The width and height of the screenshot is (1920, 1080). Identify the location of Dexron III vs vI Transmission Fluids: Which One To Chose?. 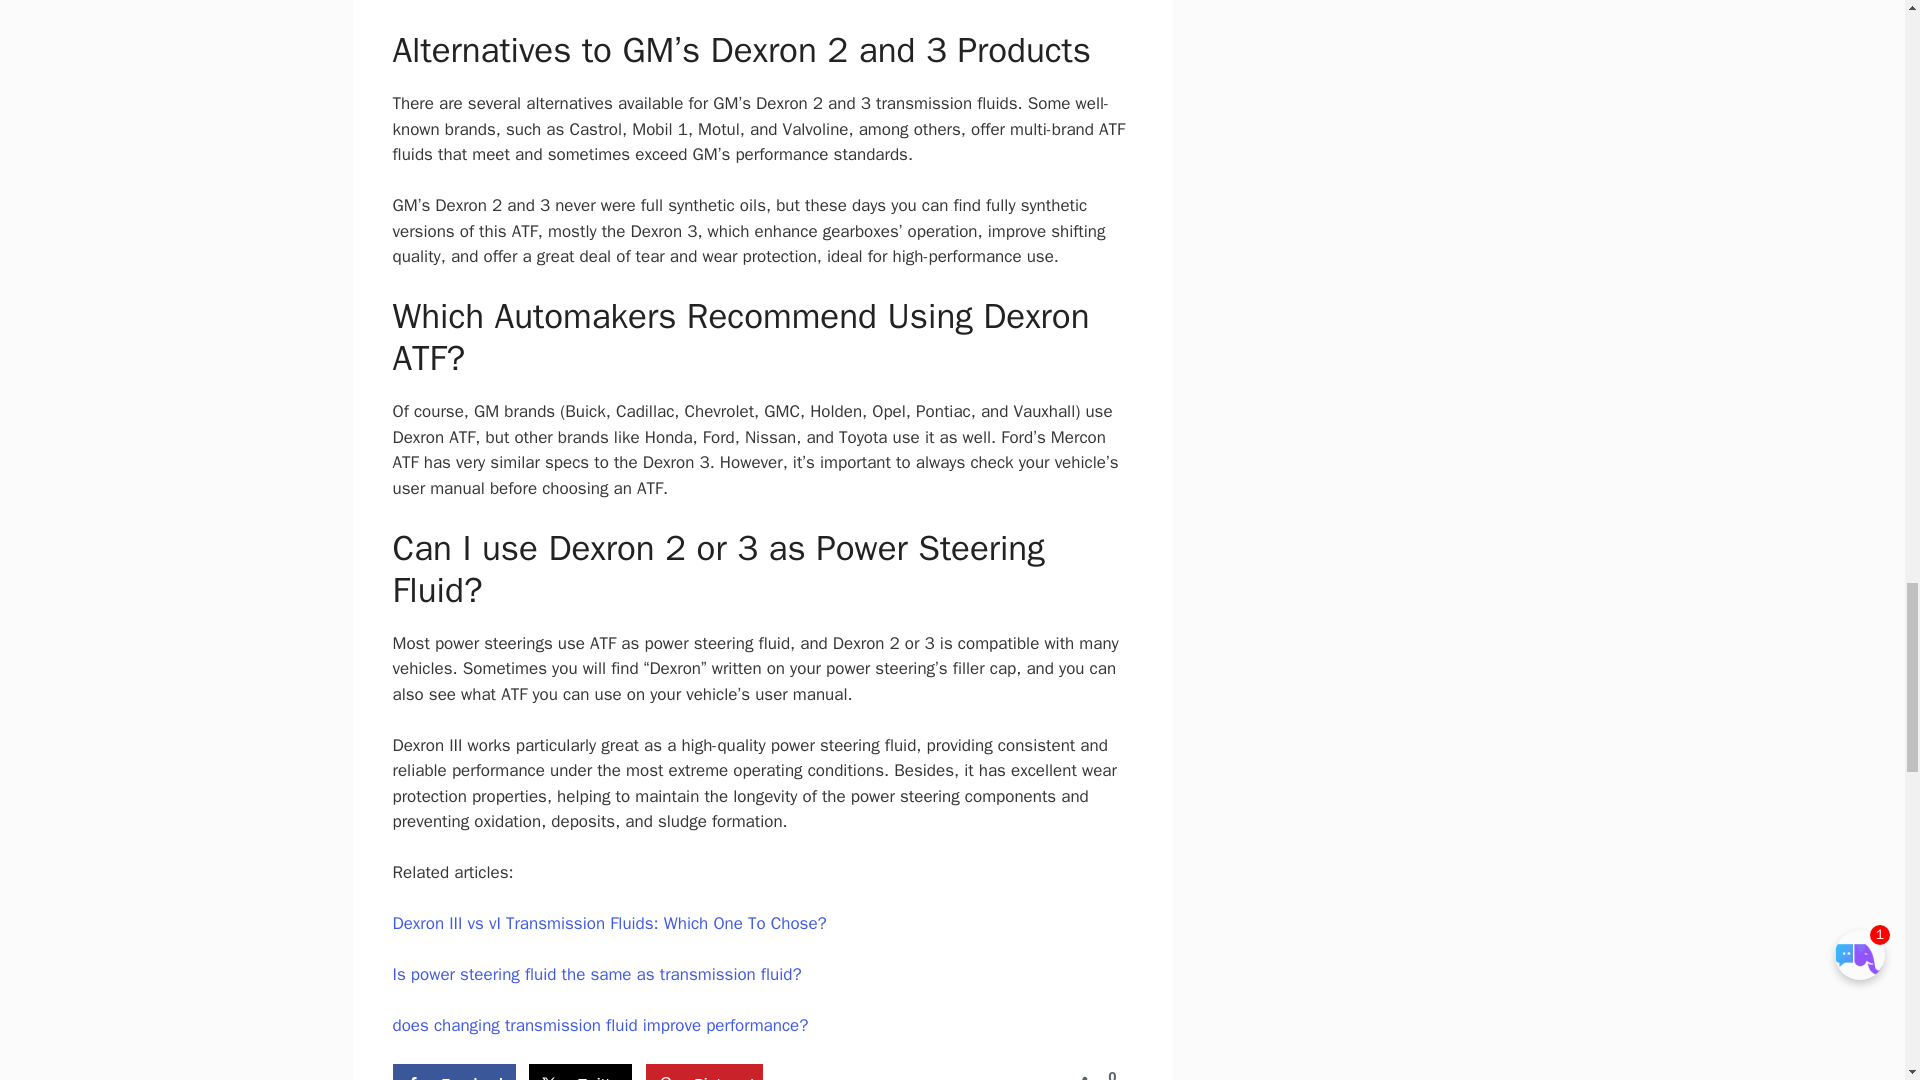
(608, 923).